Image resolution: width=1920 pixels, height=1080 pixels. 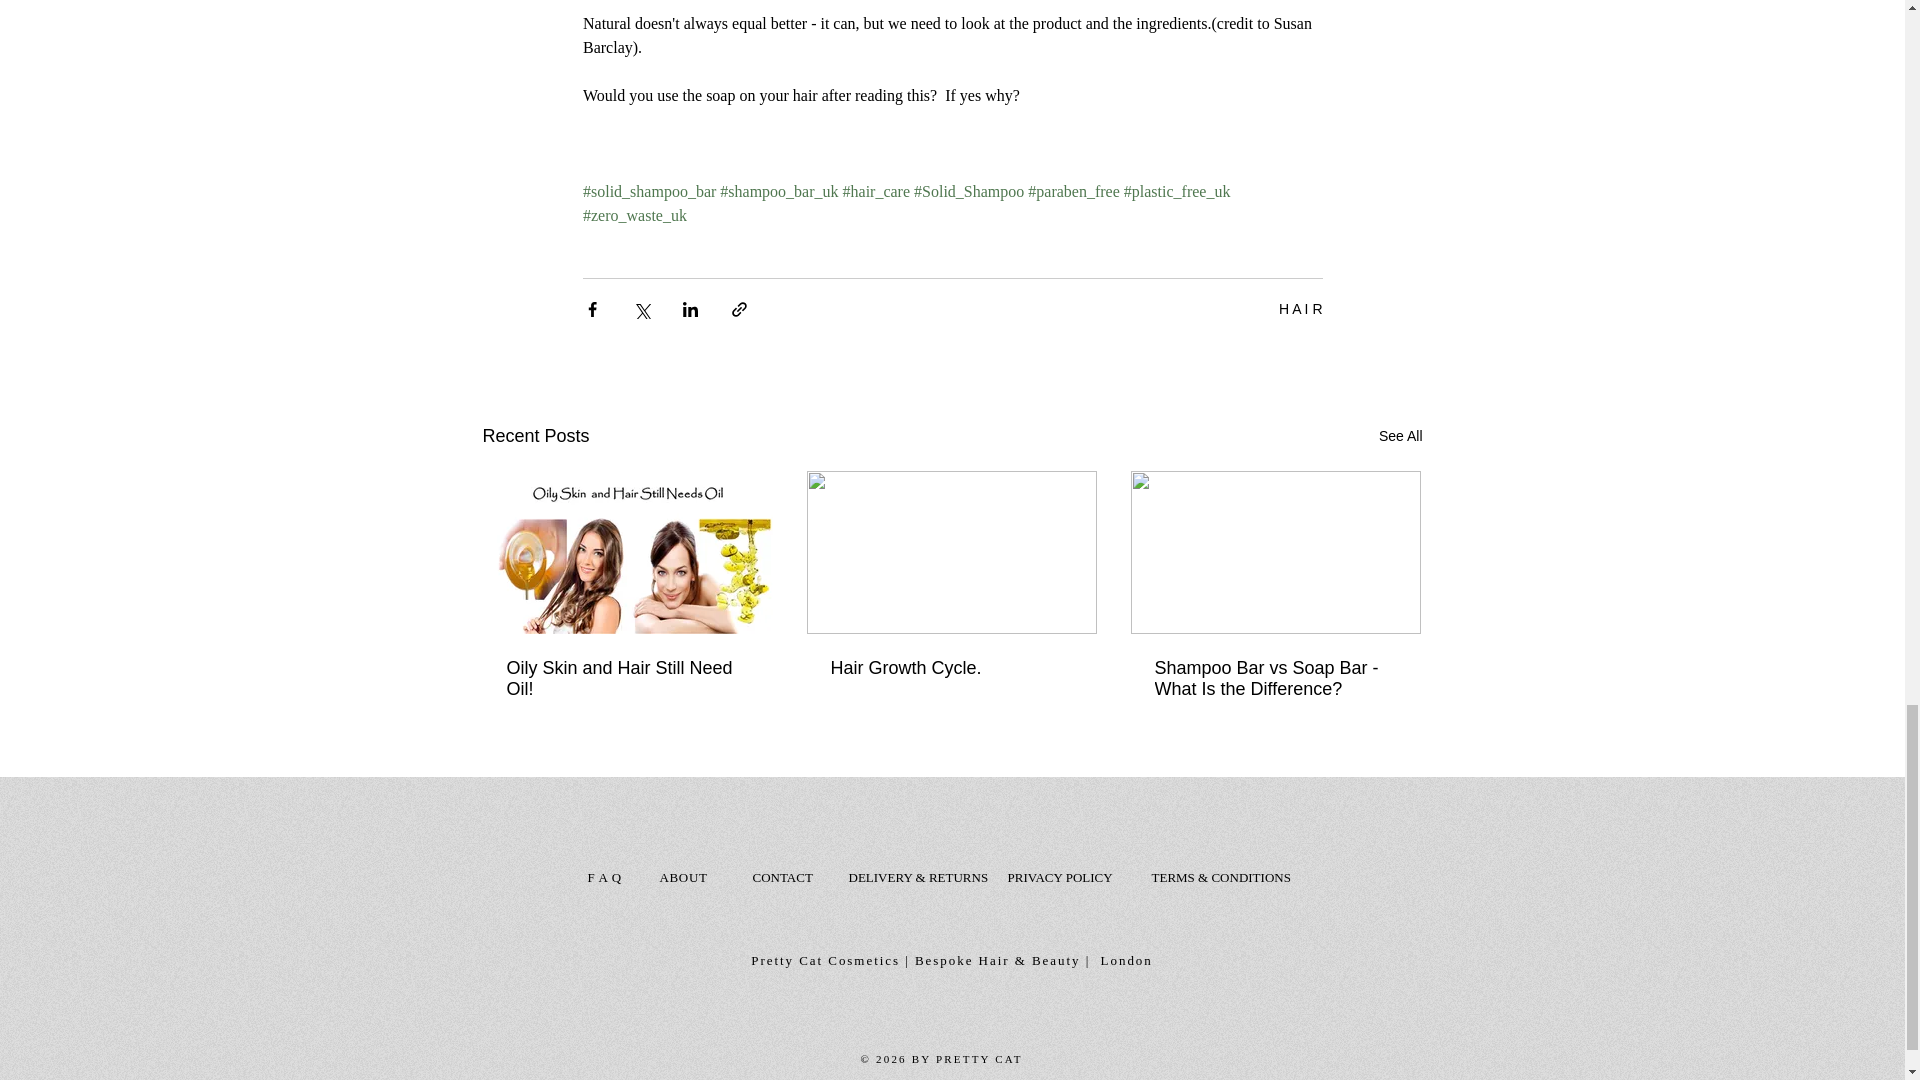 What do you see at coordinates (1300, 308) in the screenshot?
I see `H A I R` at bounding box center [1300, 308].